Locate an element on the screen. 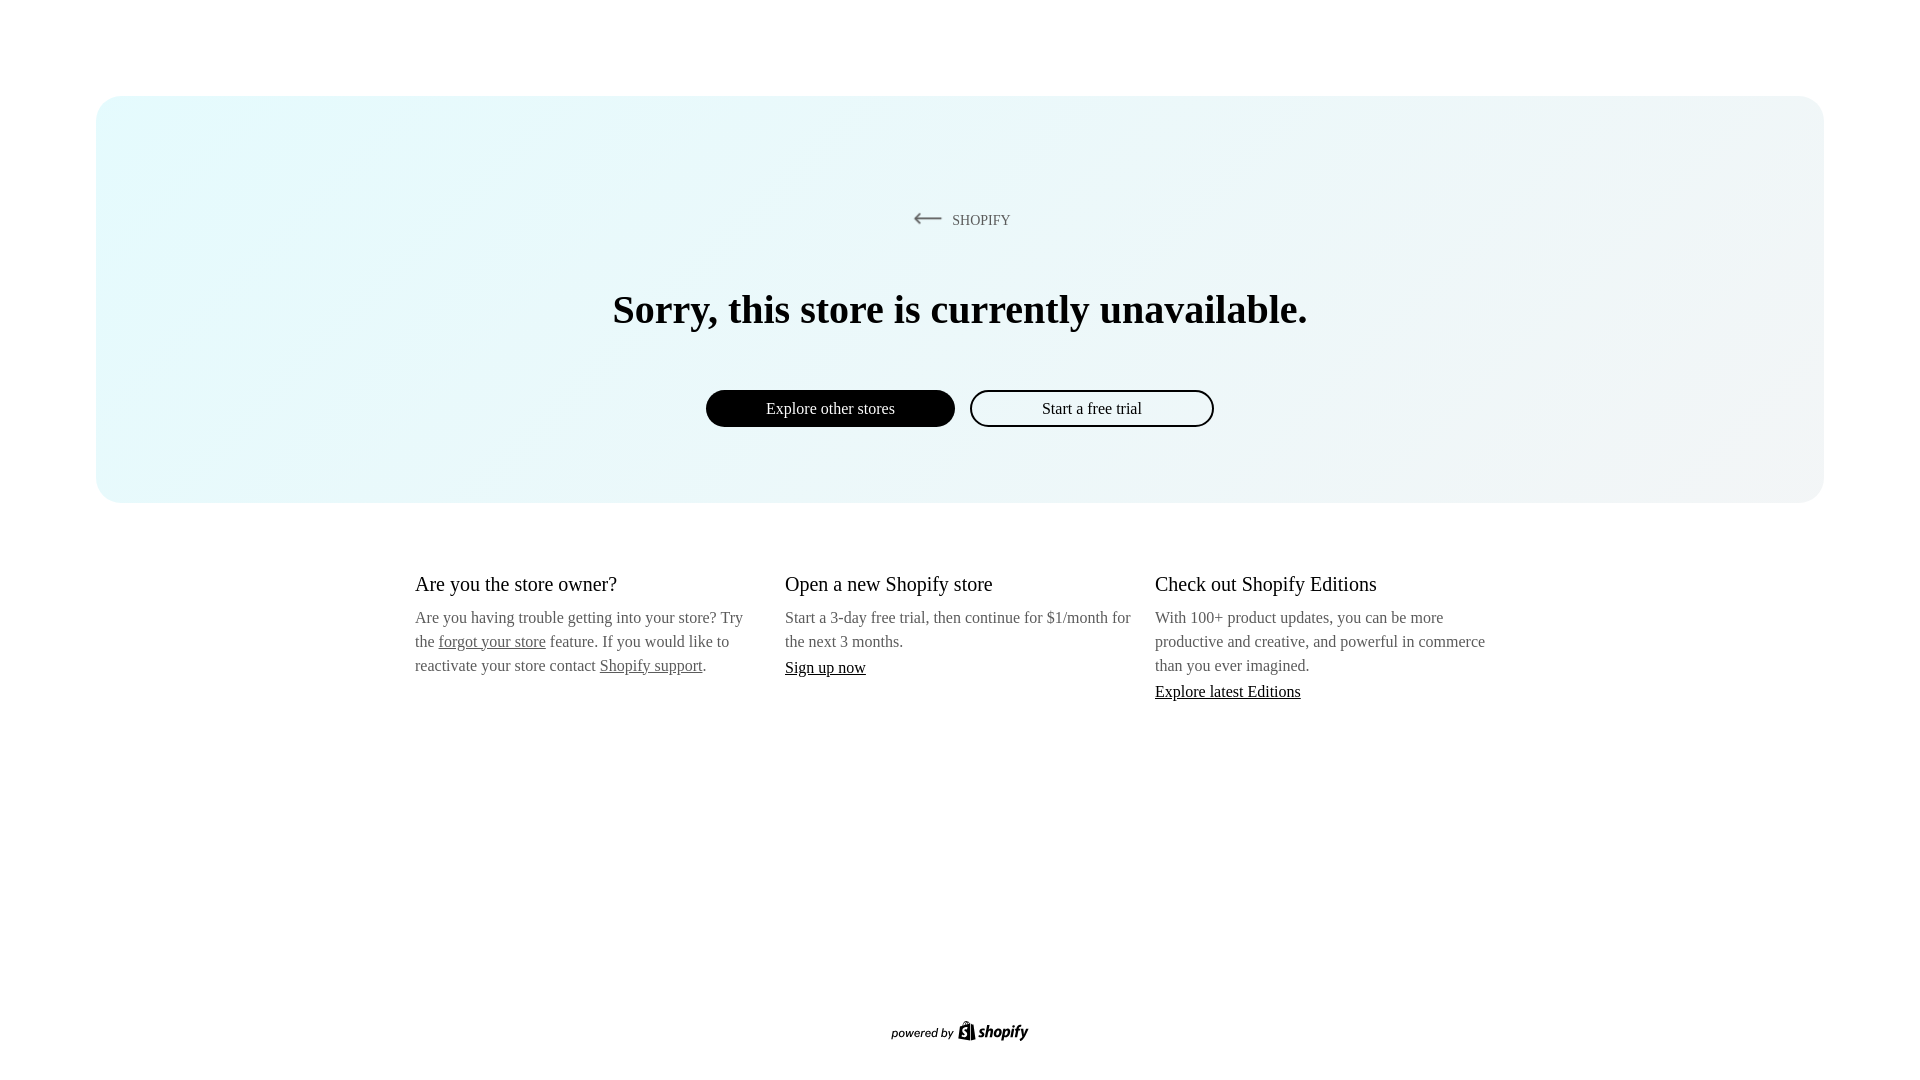  Explore latest Editions is located at coordinates (1228, 690).